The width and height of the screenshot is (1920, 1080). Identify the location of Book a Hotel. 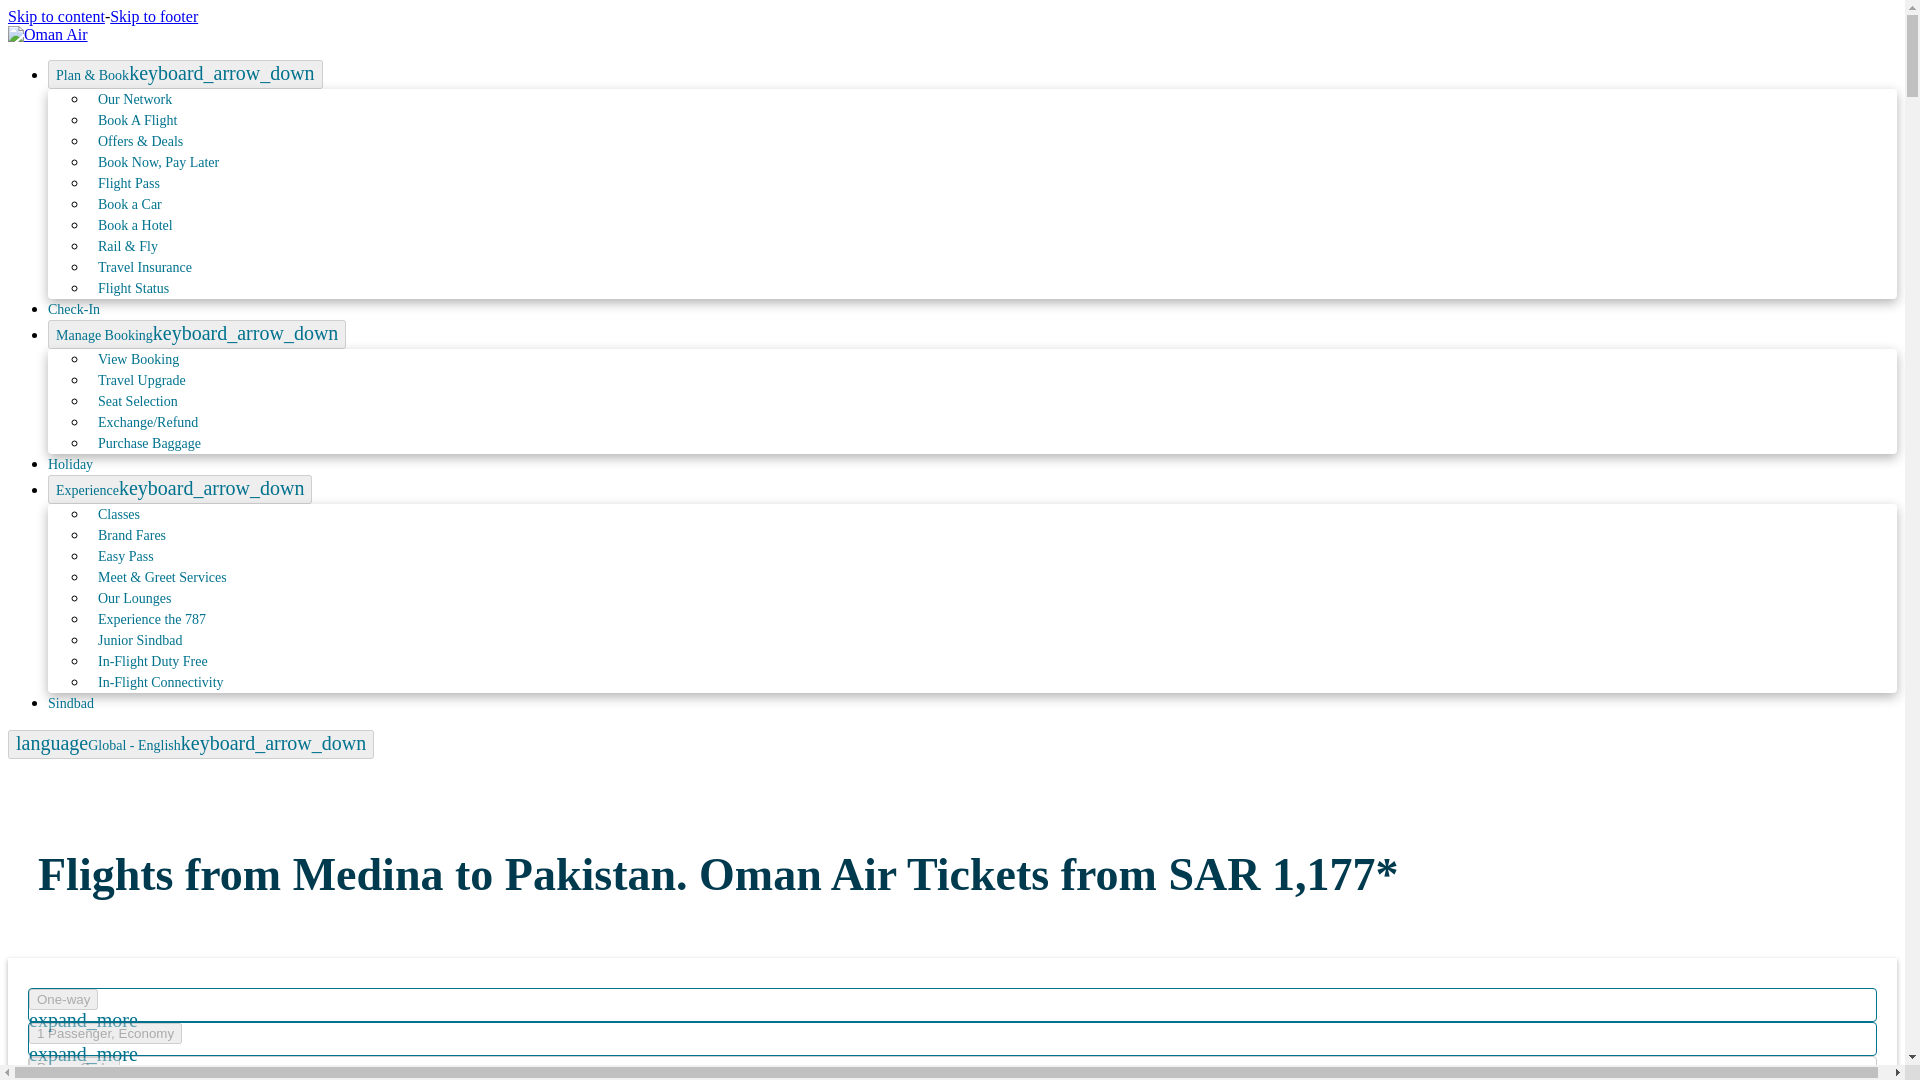
(135, 226).